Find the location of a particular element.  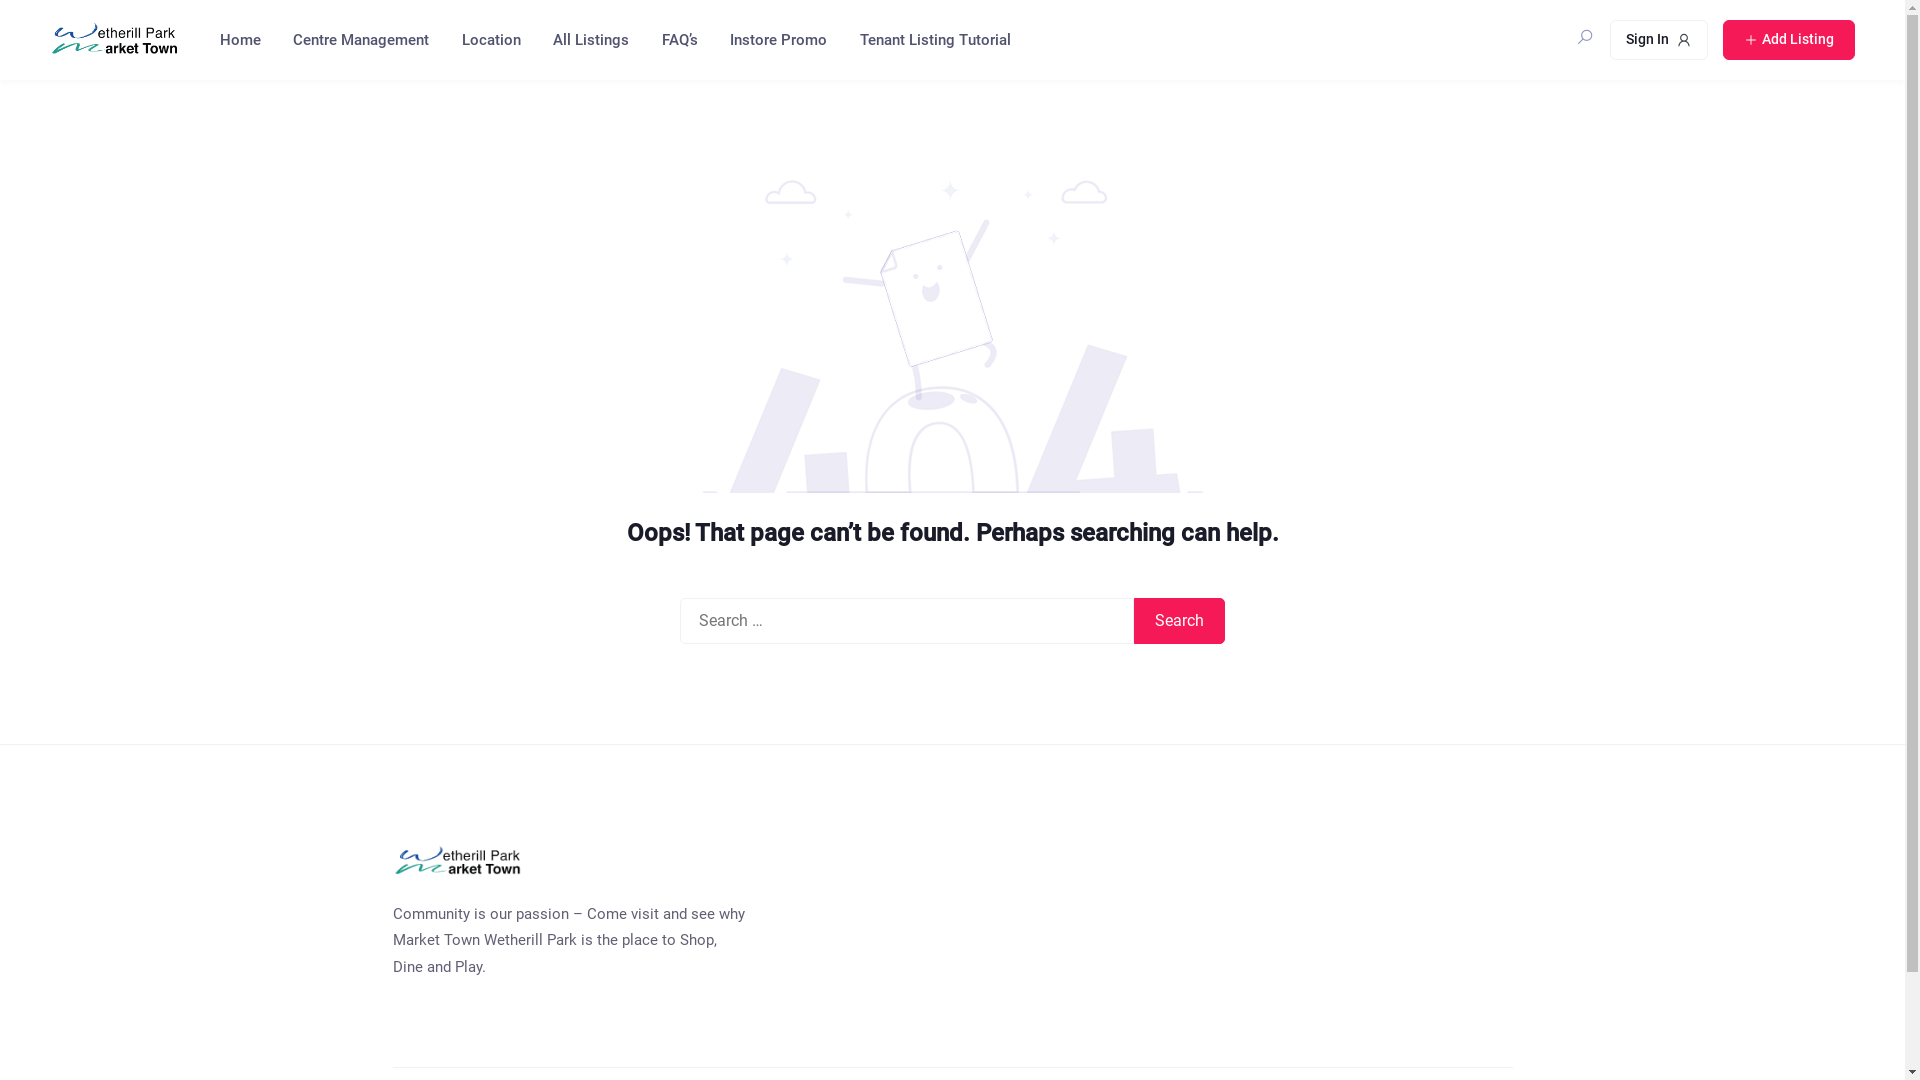

Tenant Listing Tutorial is located at coordinates (934, 40).